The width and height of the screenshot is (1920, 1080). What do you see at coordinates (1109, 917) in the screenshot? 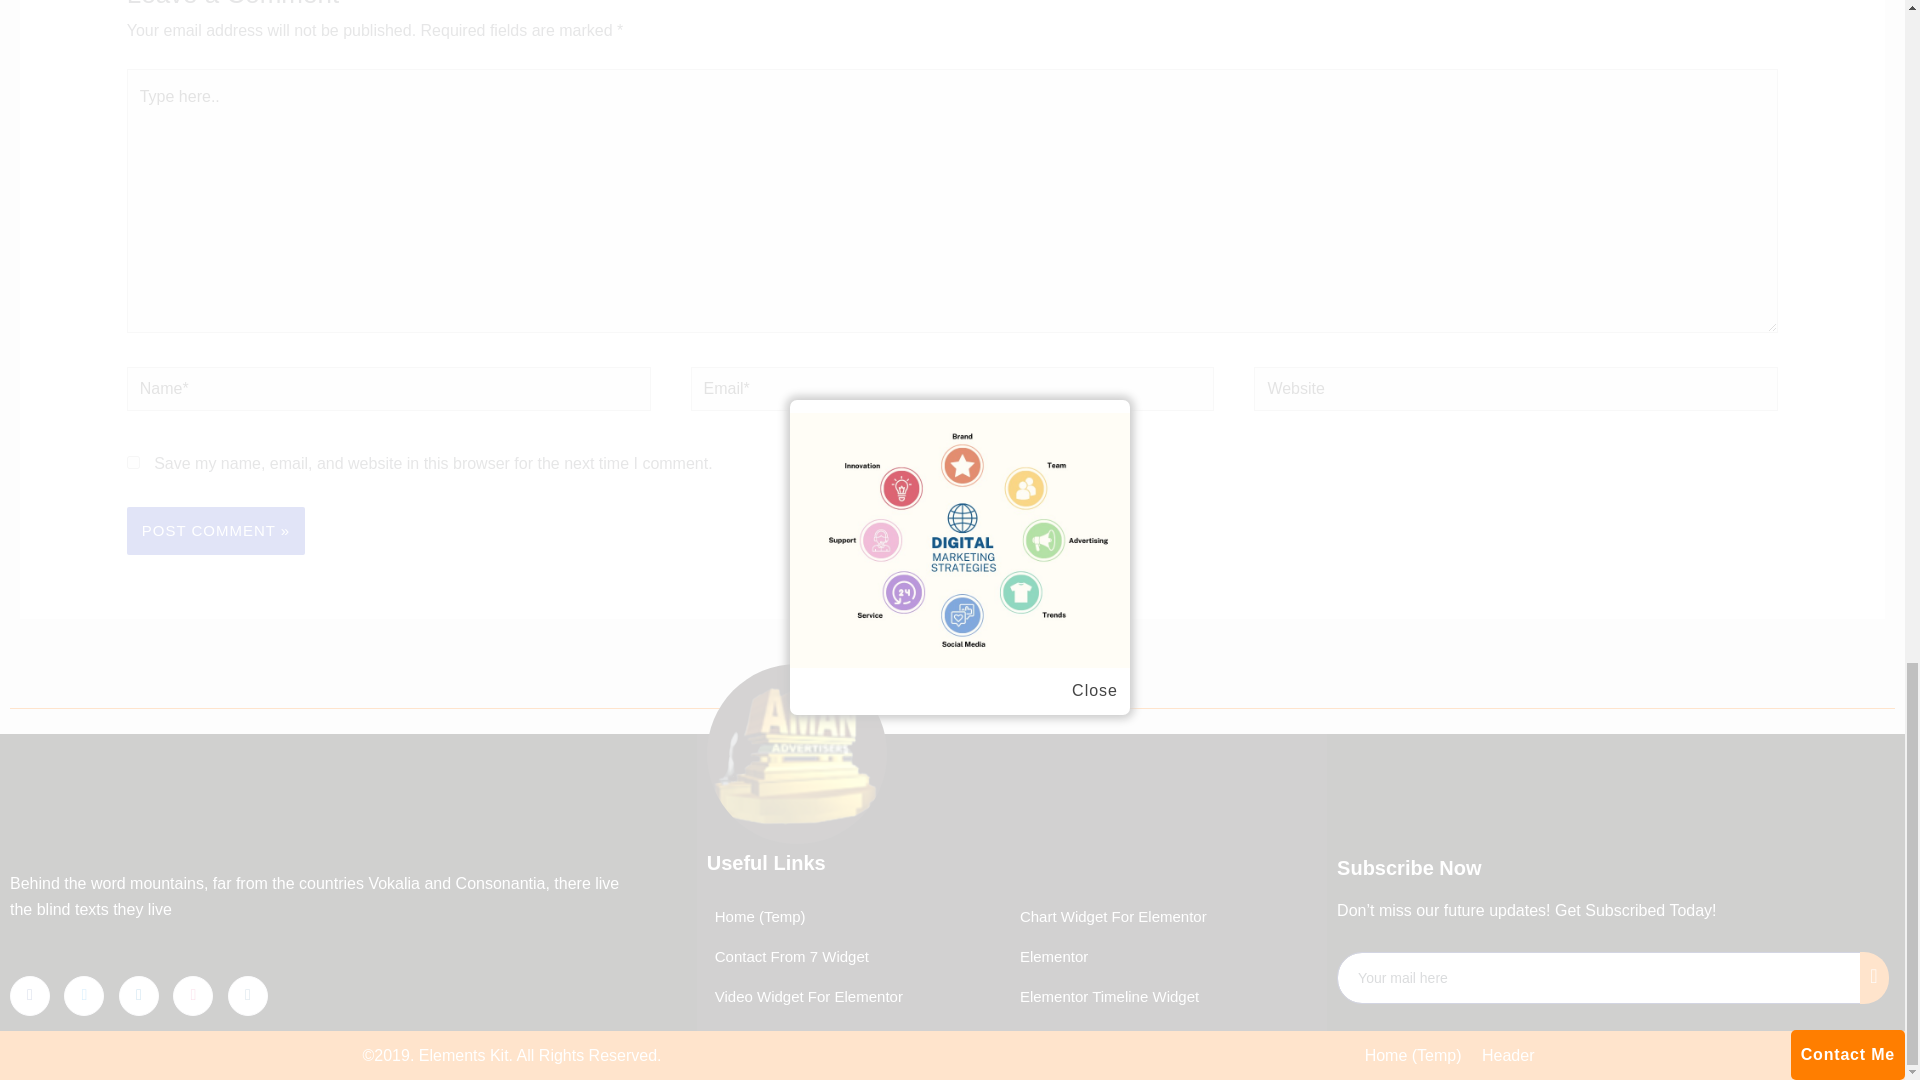
I see `Chart Widget For Elementor` at bounding box center [1109, 917].